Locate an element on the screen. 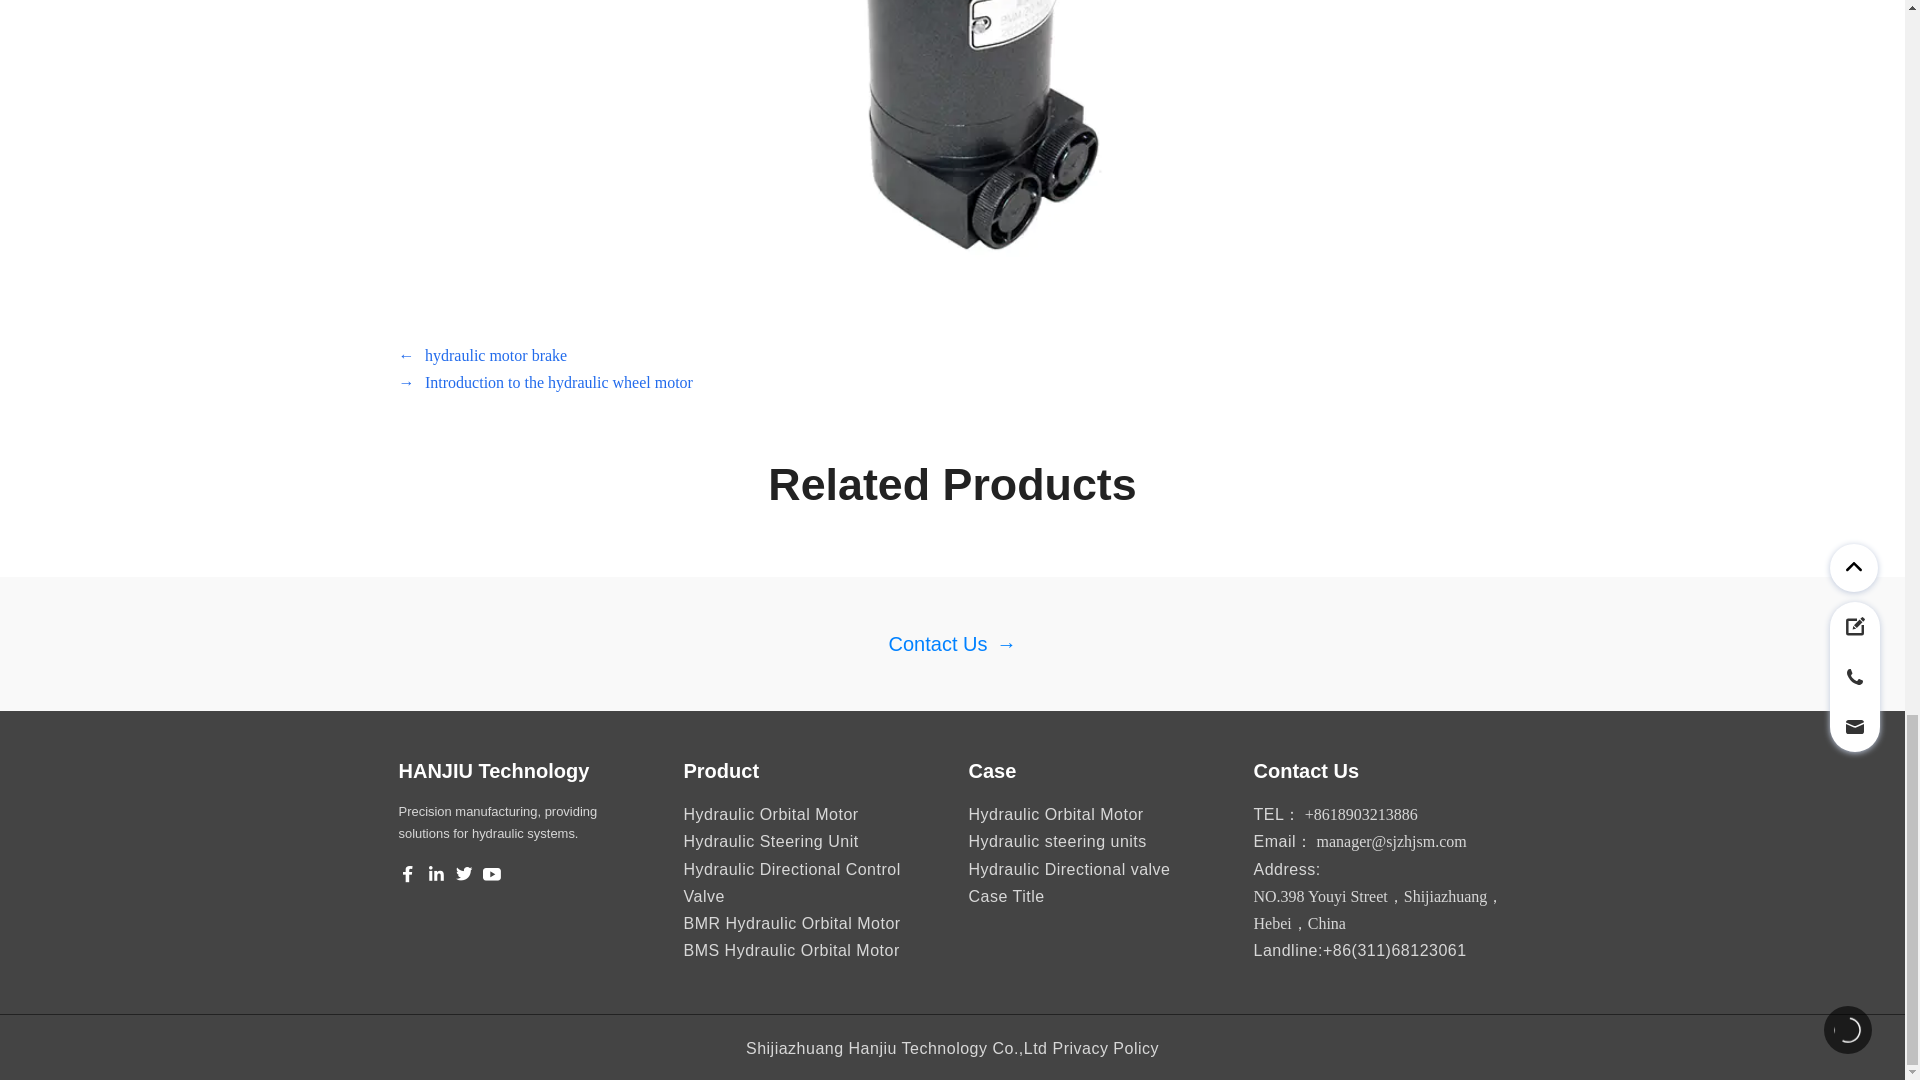 The image size is (1920, 1080). Hydraulic Orbital Motor is located at coordinates (1054, 814).